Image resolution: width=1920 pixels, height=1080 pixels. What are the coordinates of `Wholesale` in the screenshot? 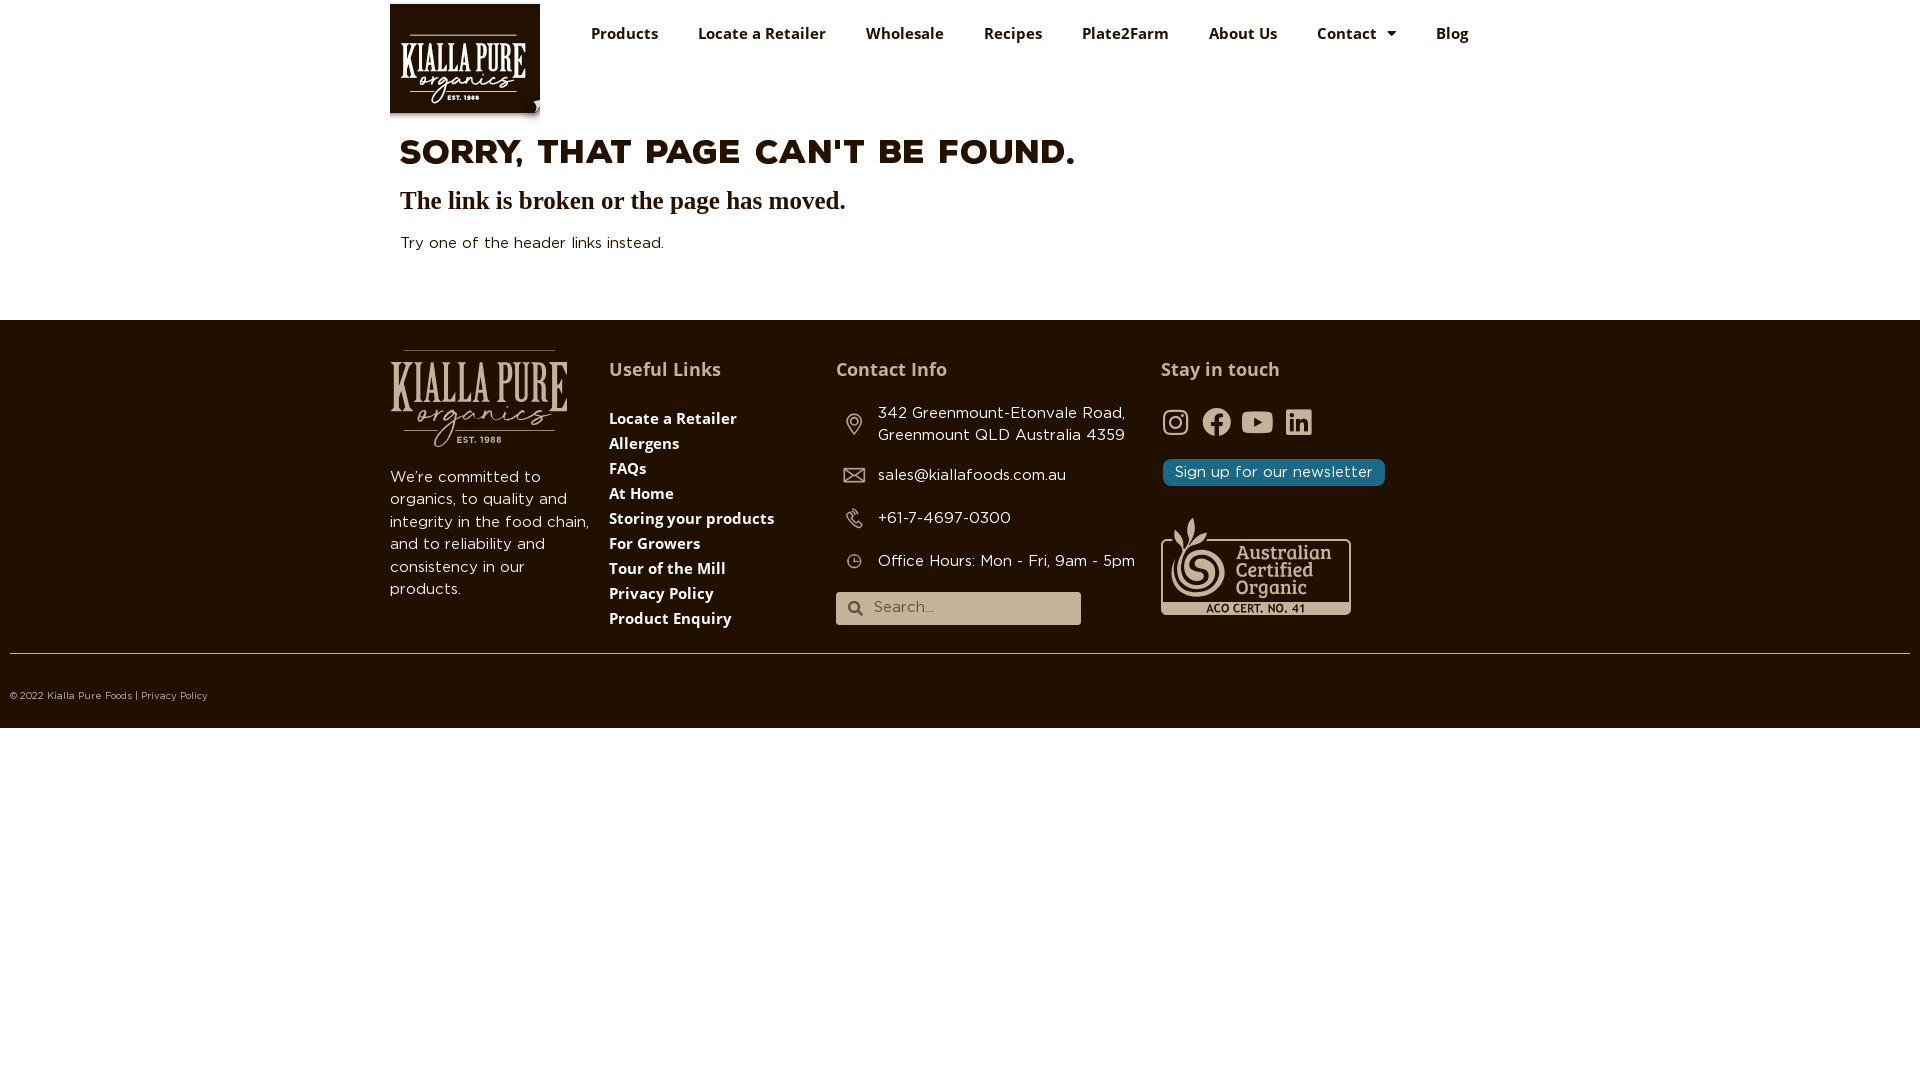 It's located at (905, 33).